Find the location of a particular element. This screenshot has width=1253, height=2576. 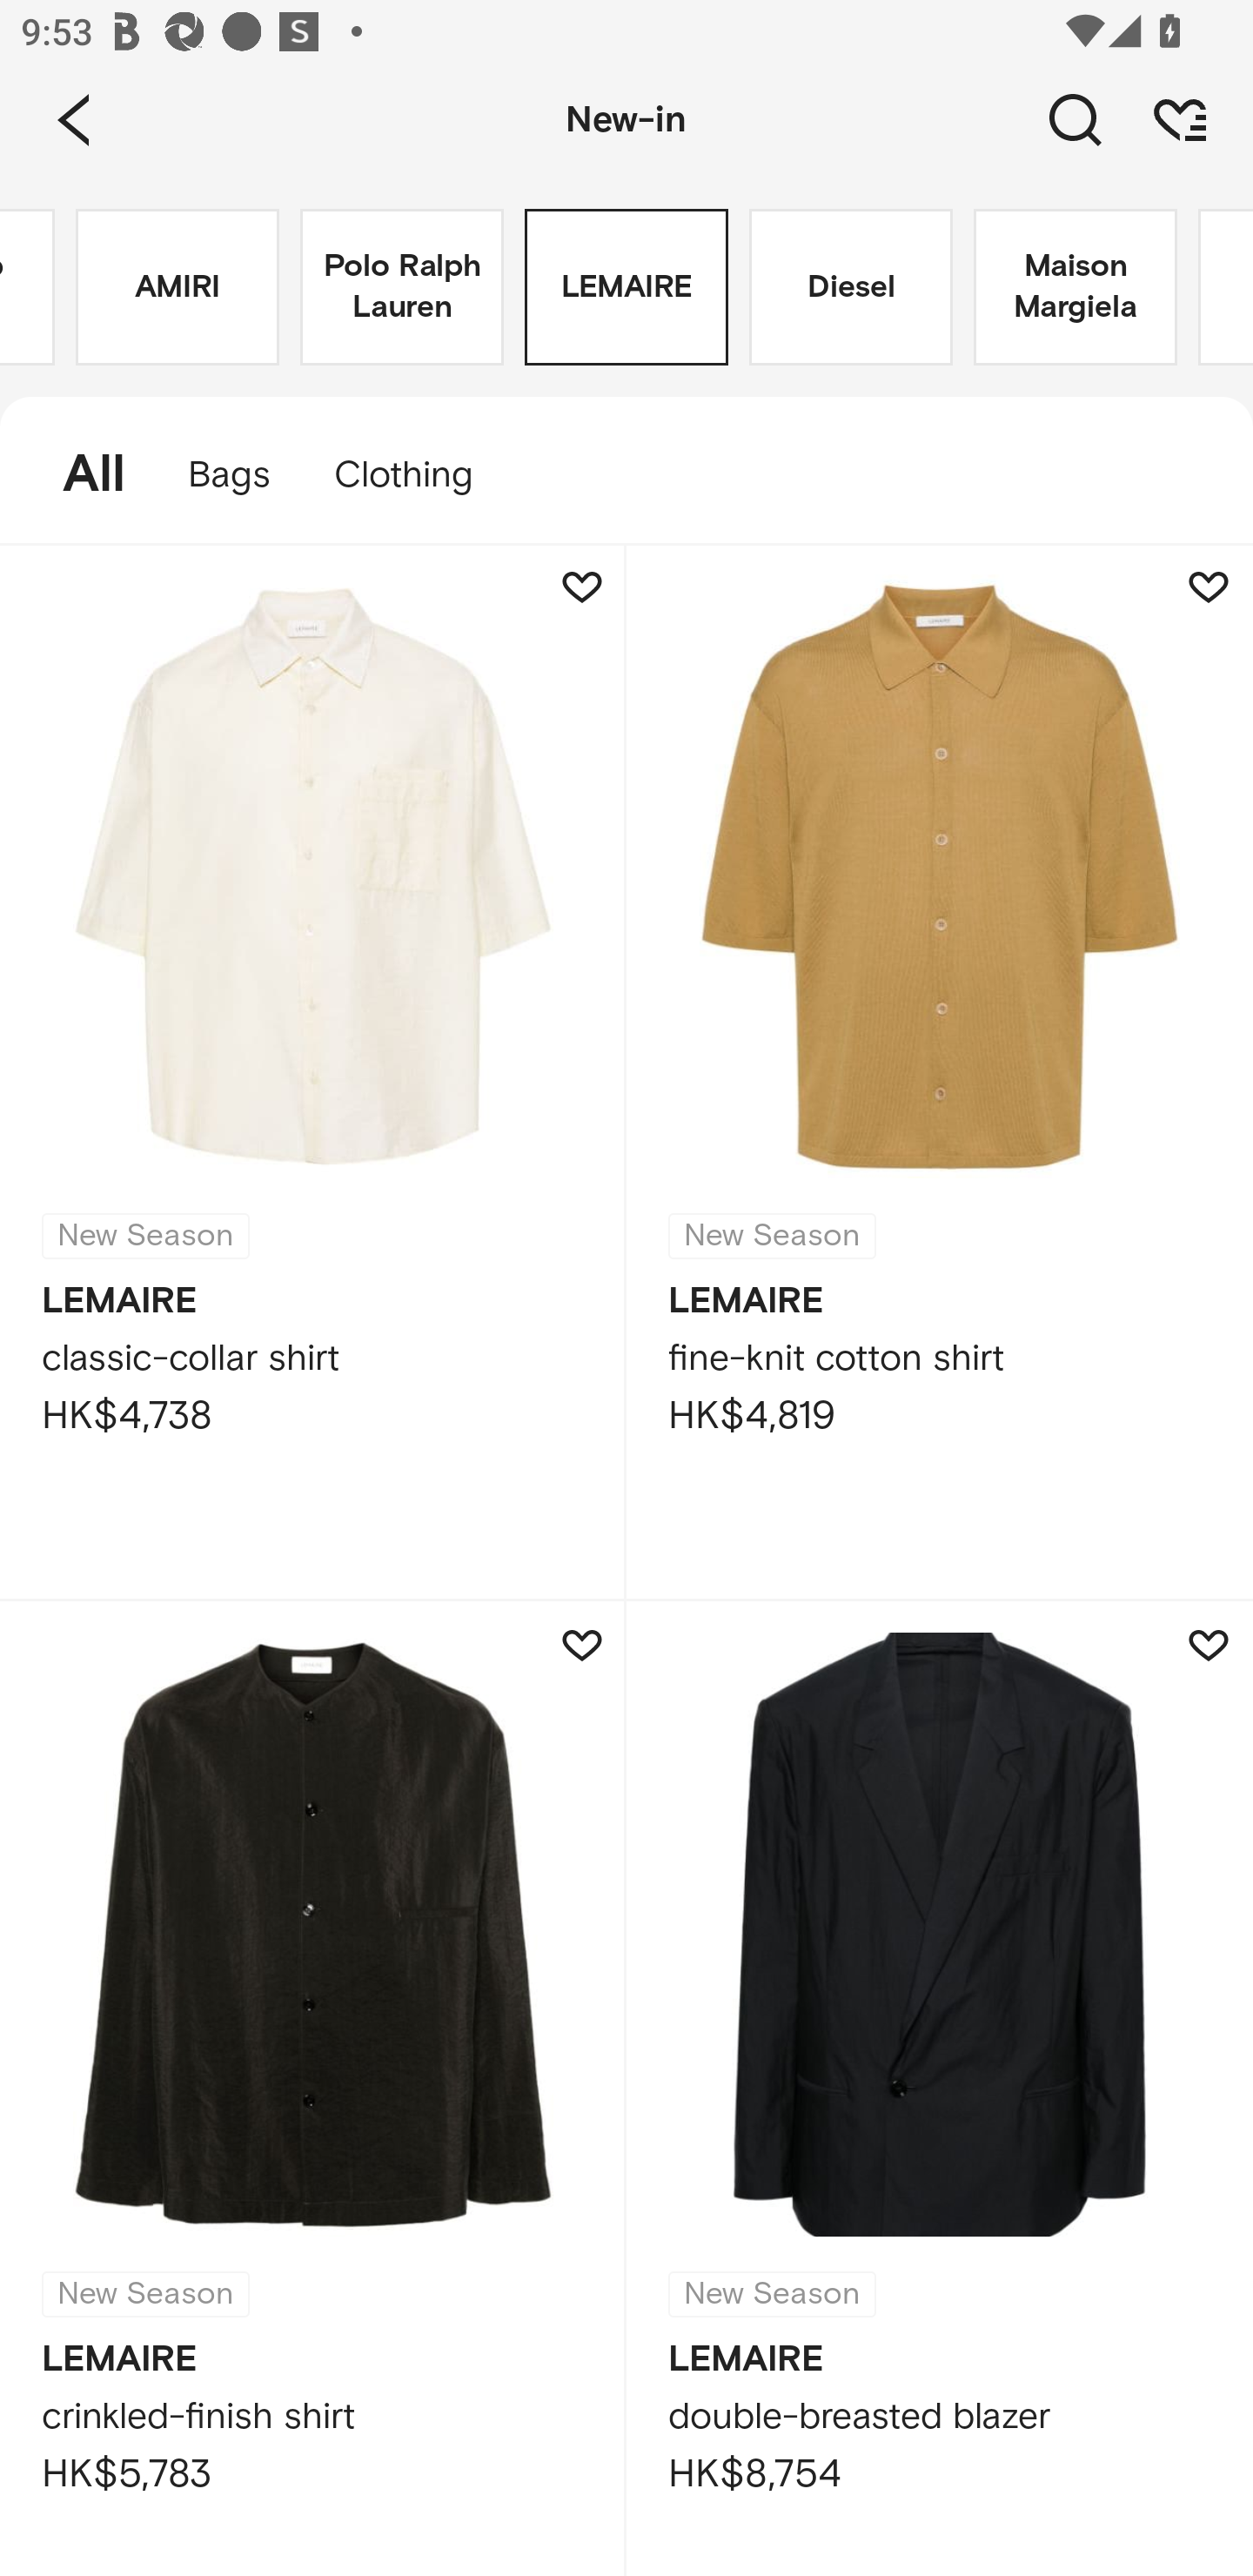

Clothing is located at coordinates (418, 475).